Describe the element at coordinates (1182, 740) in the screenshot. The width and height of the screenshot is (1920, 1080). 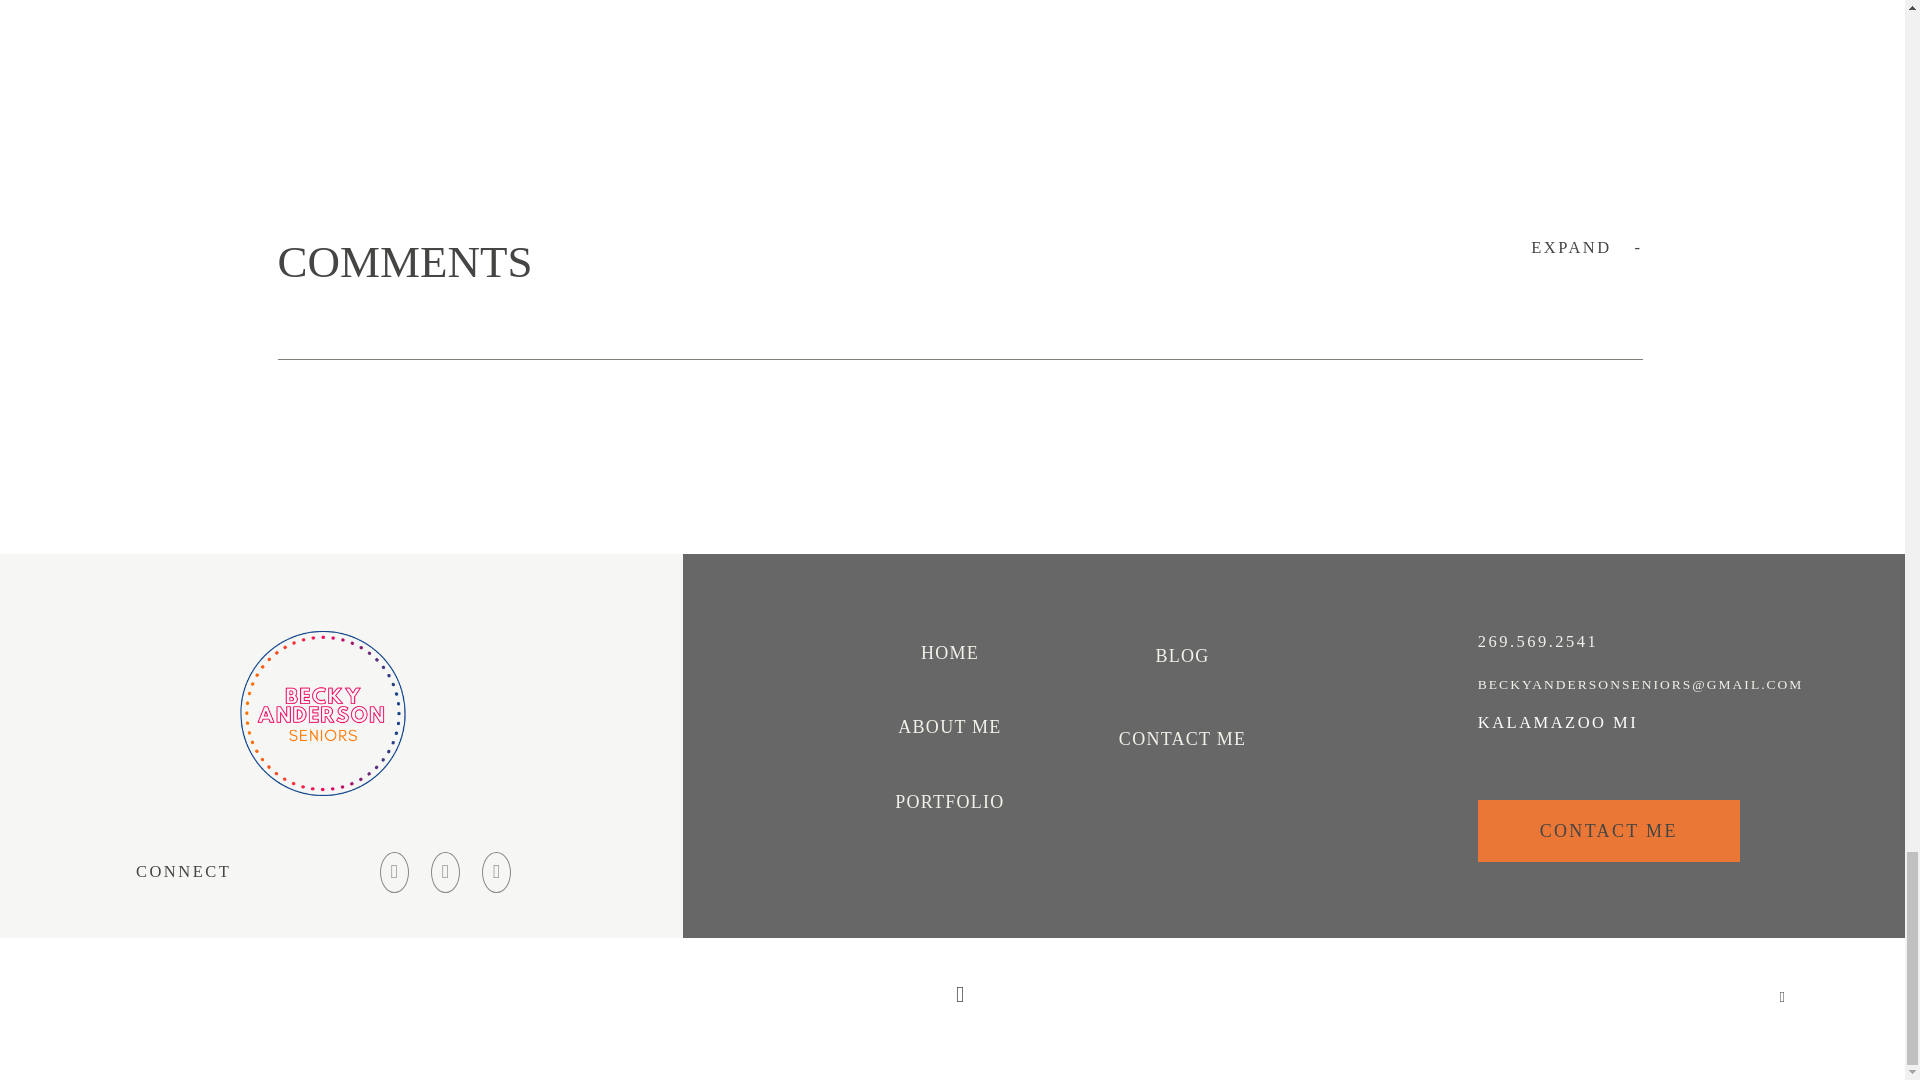
I see `CONTACT ME` at that location.